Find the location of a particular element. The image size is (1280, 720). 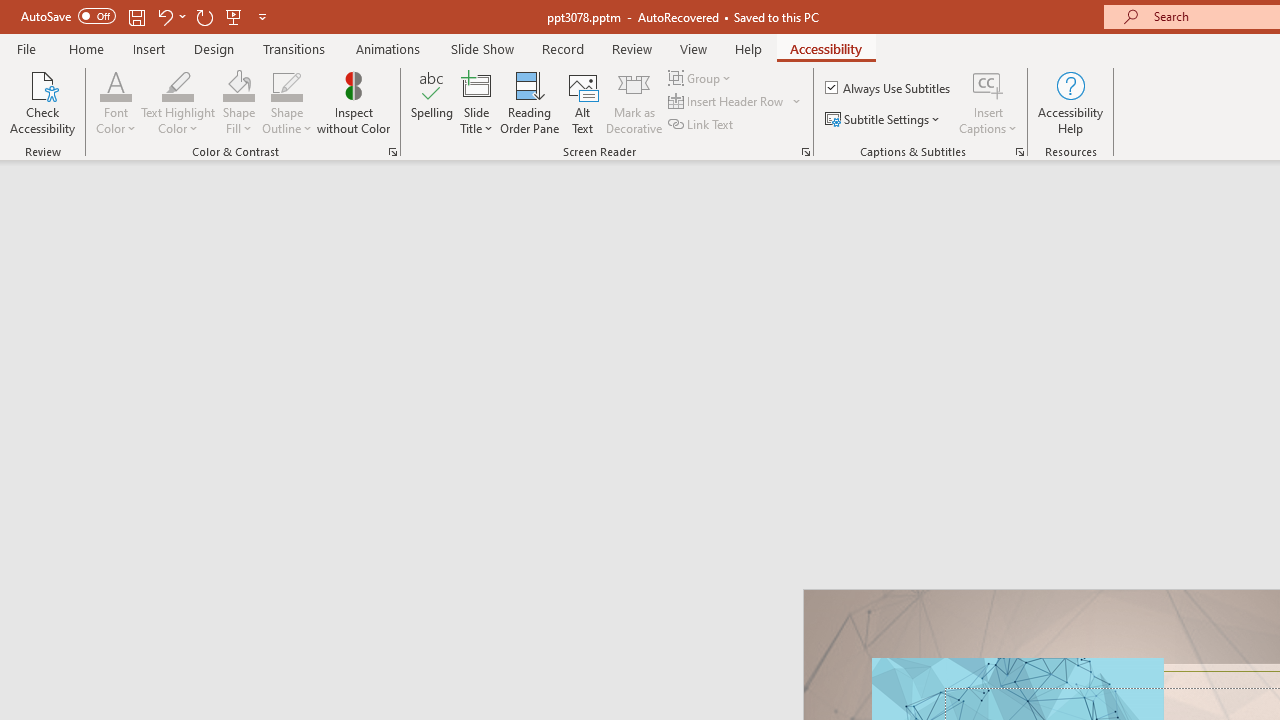

Insert Header Row is located at coordinates (736, 102).